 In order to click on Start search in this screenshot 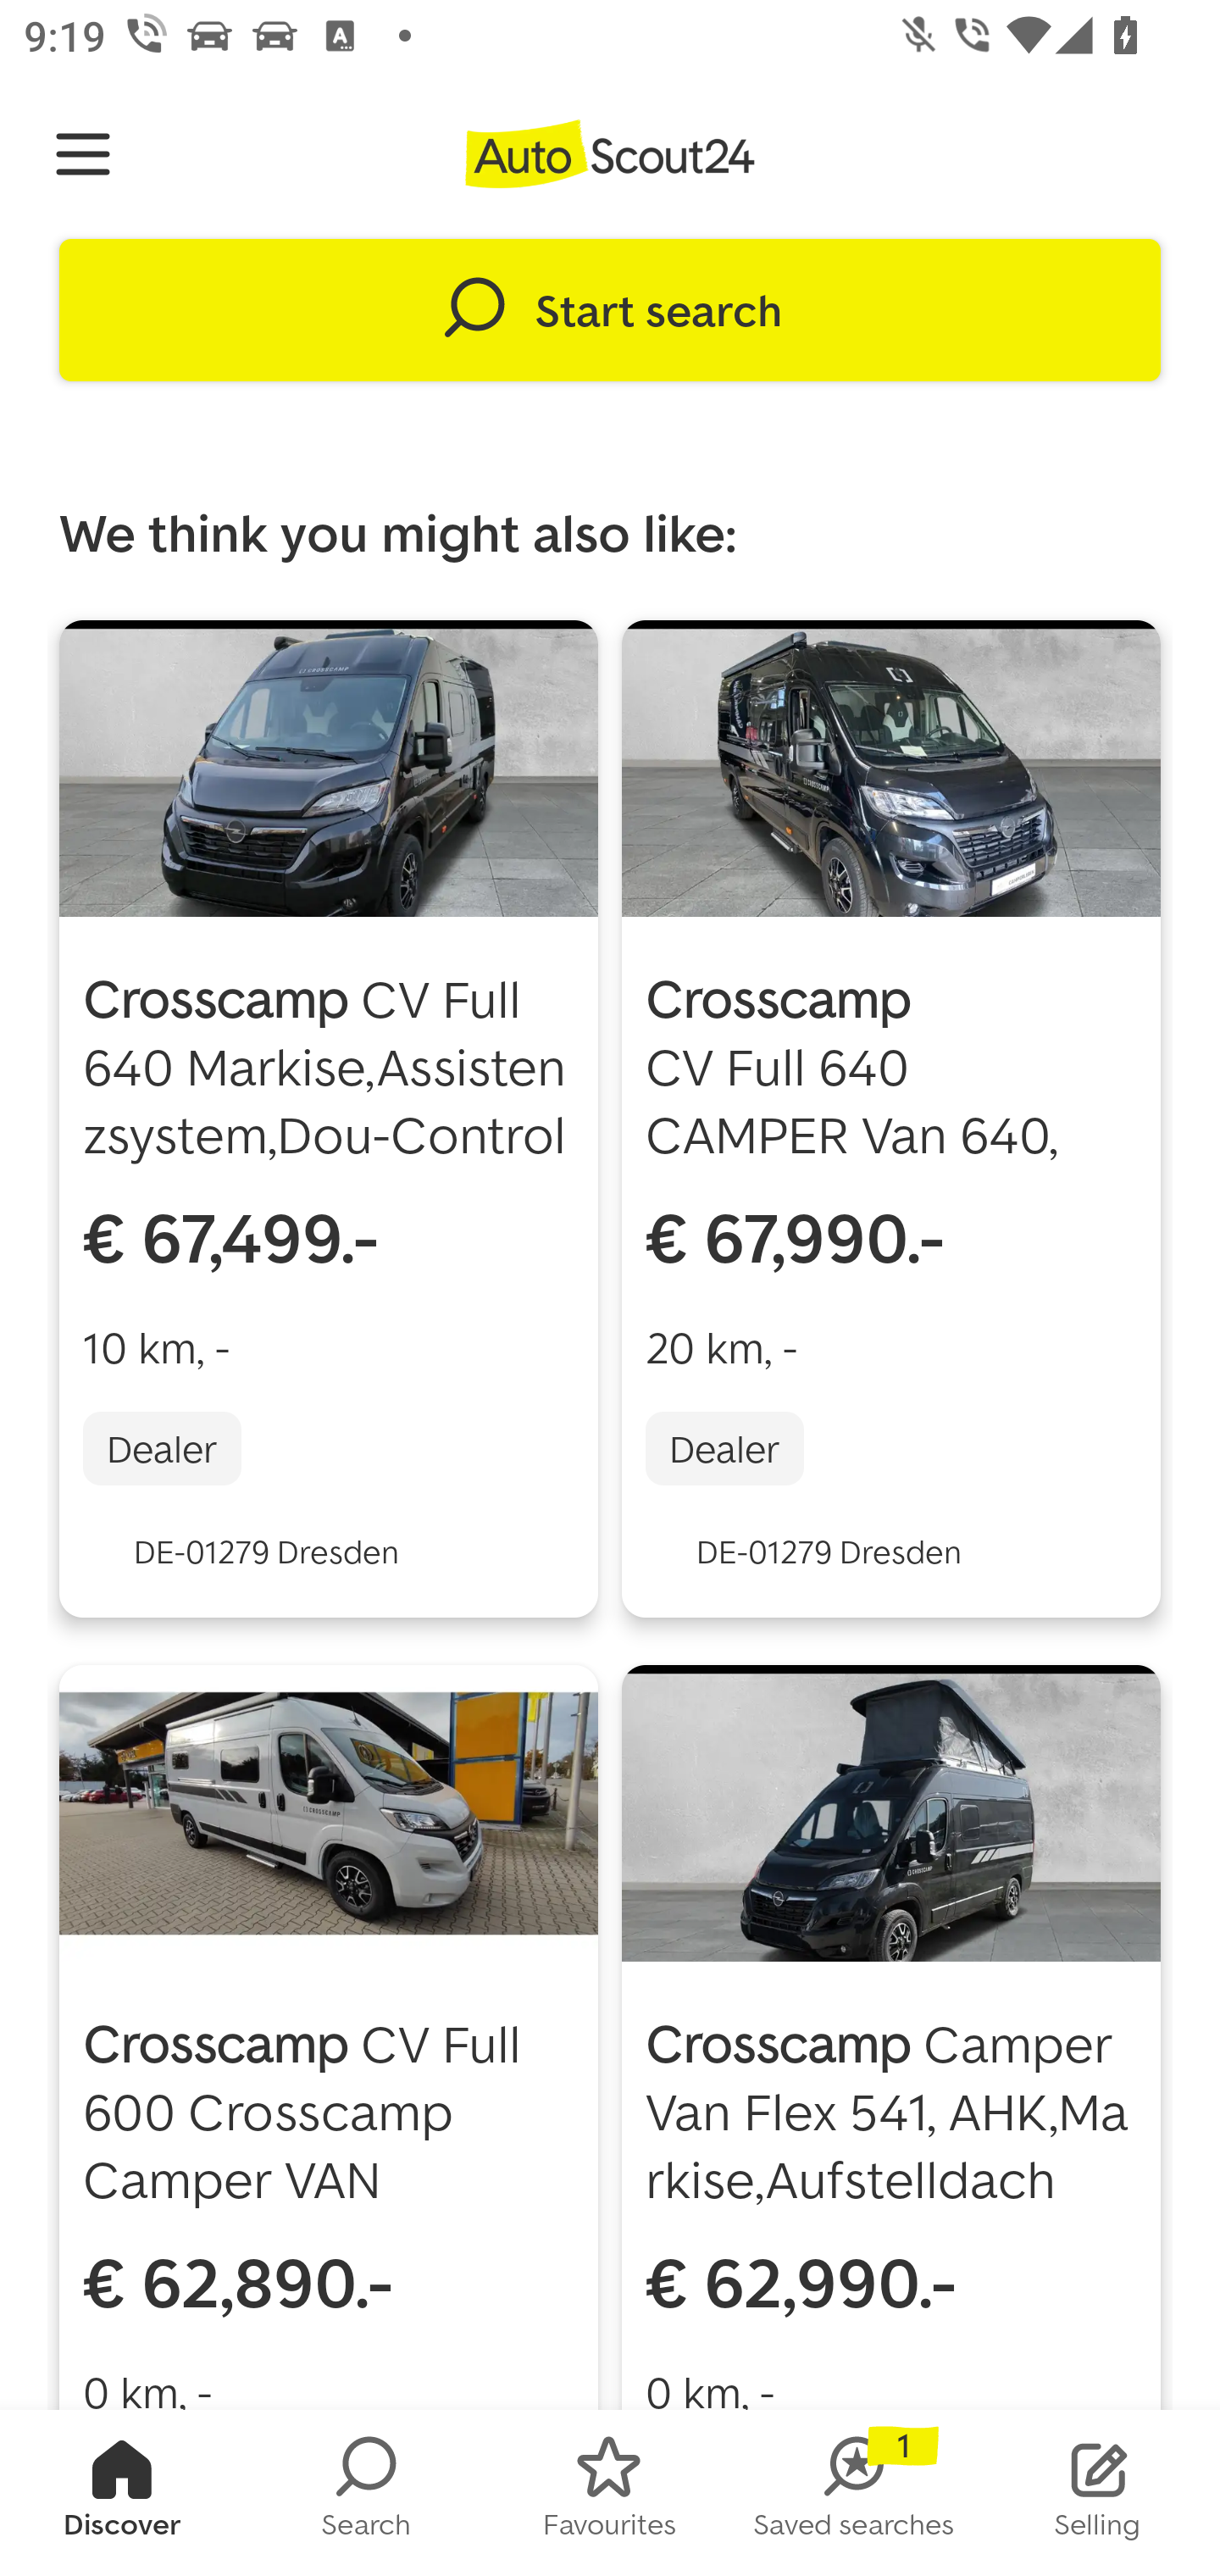, I will do `click(610, 310)`.